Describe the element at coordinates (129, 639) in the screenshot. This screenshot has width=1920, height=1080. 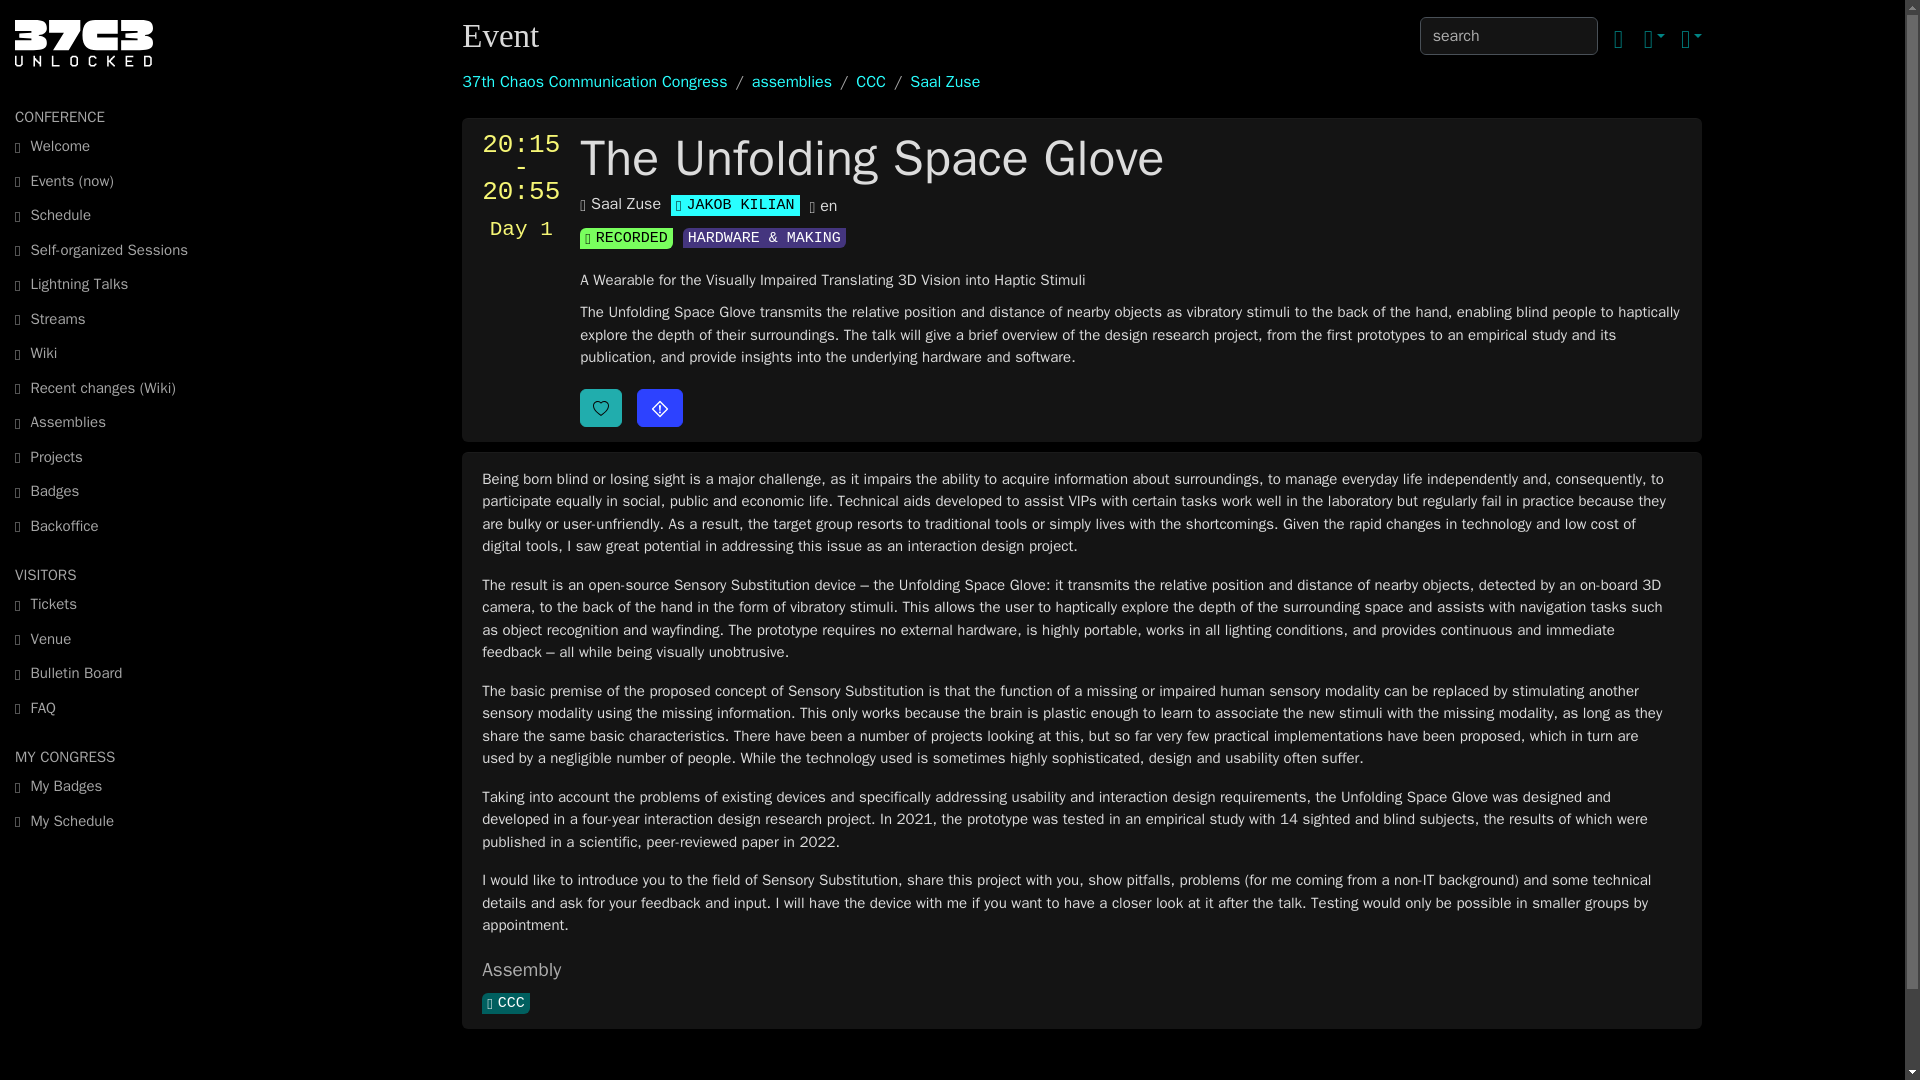
I see `How we use the CCH at 37C3` at that location.